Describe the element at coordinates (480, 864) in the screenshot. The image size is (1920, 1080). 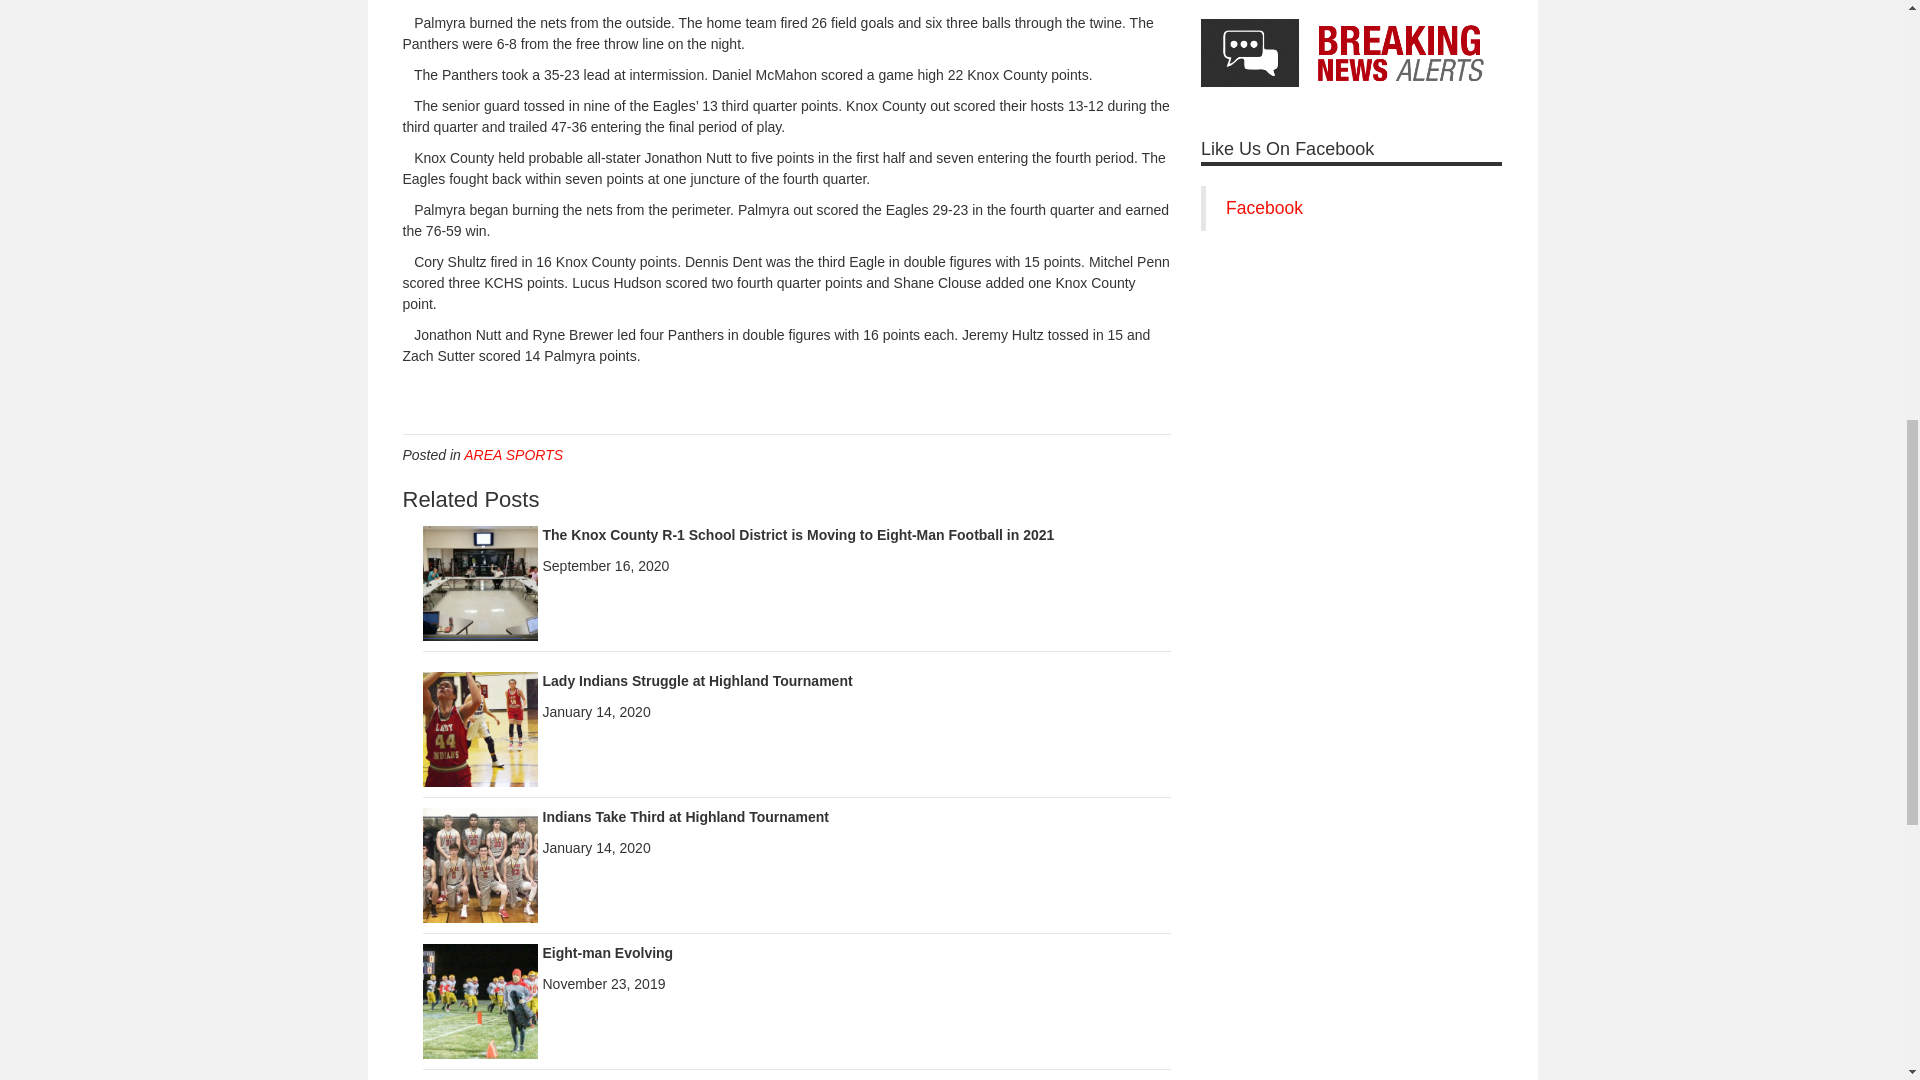
I see `Indians Take Third at Highland Tournament` at that location.